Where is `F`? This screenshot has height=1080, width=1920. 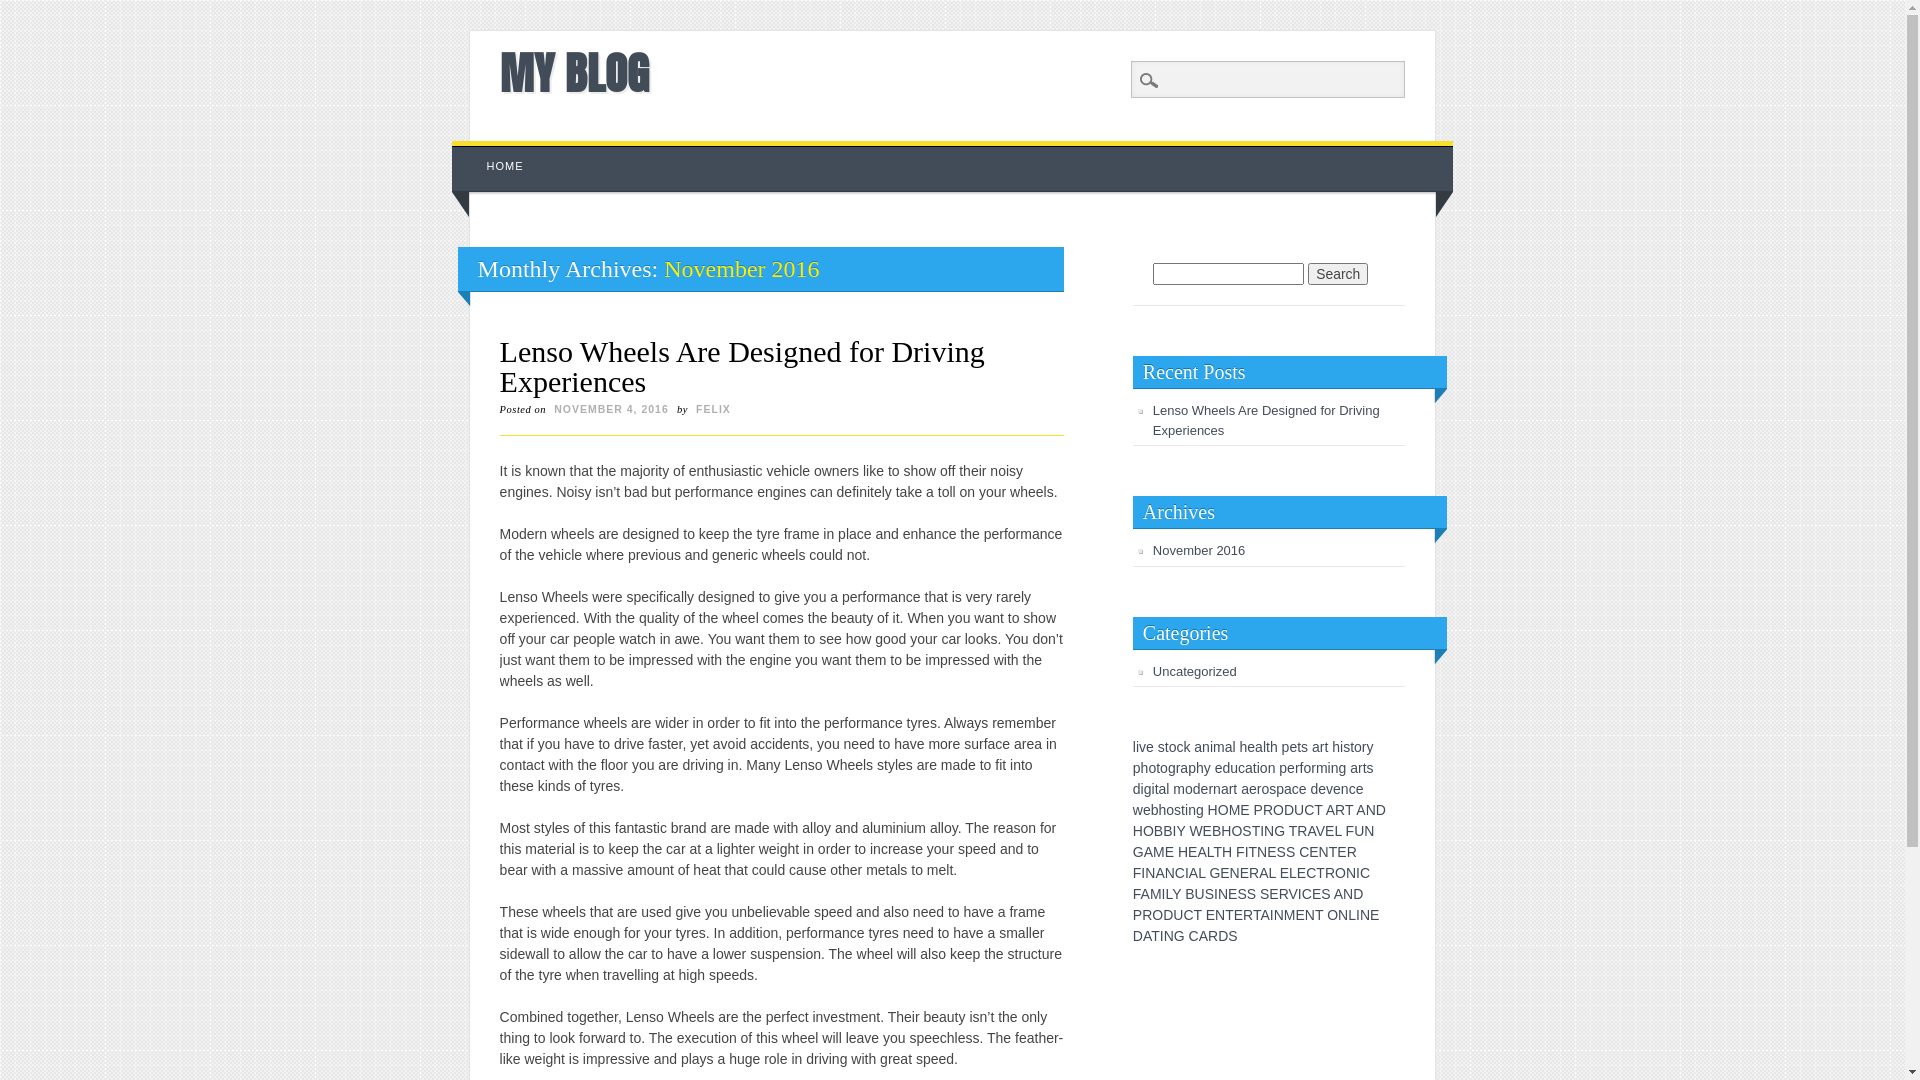
F is located at coordinates (1350, 831).